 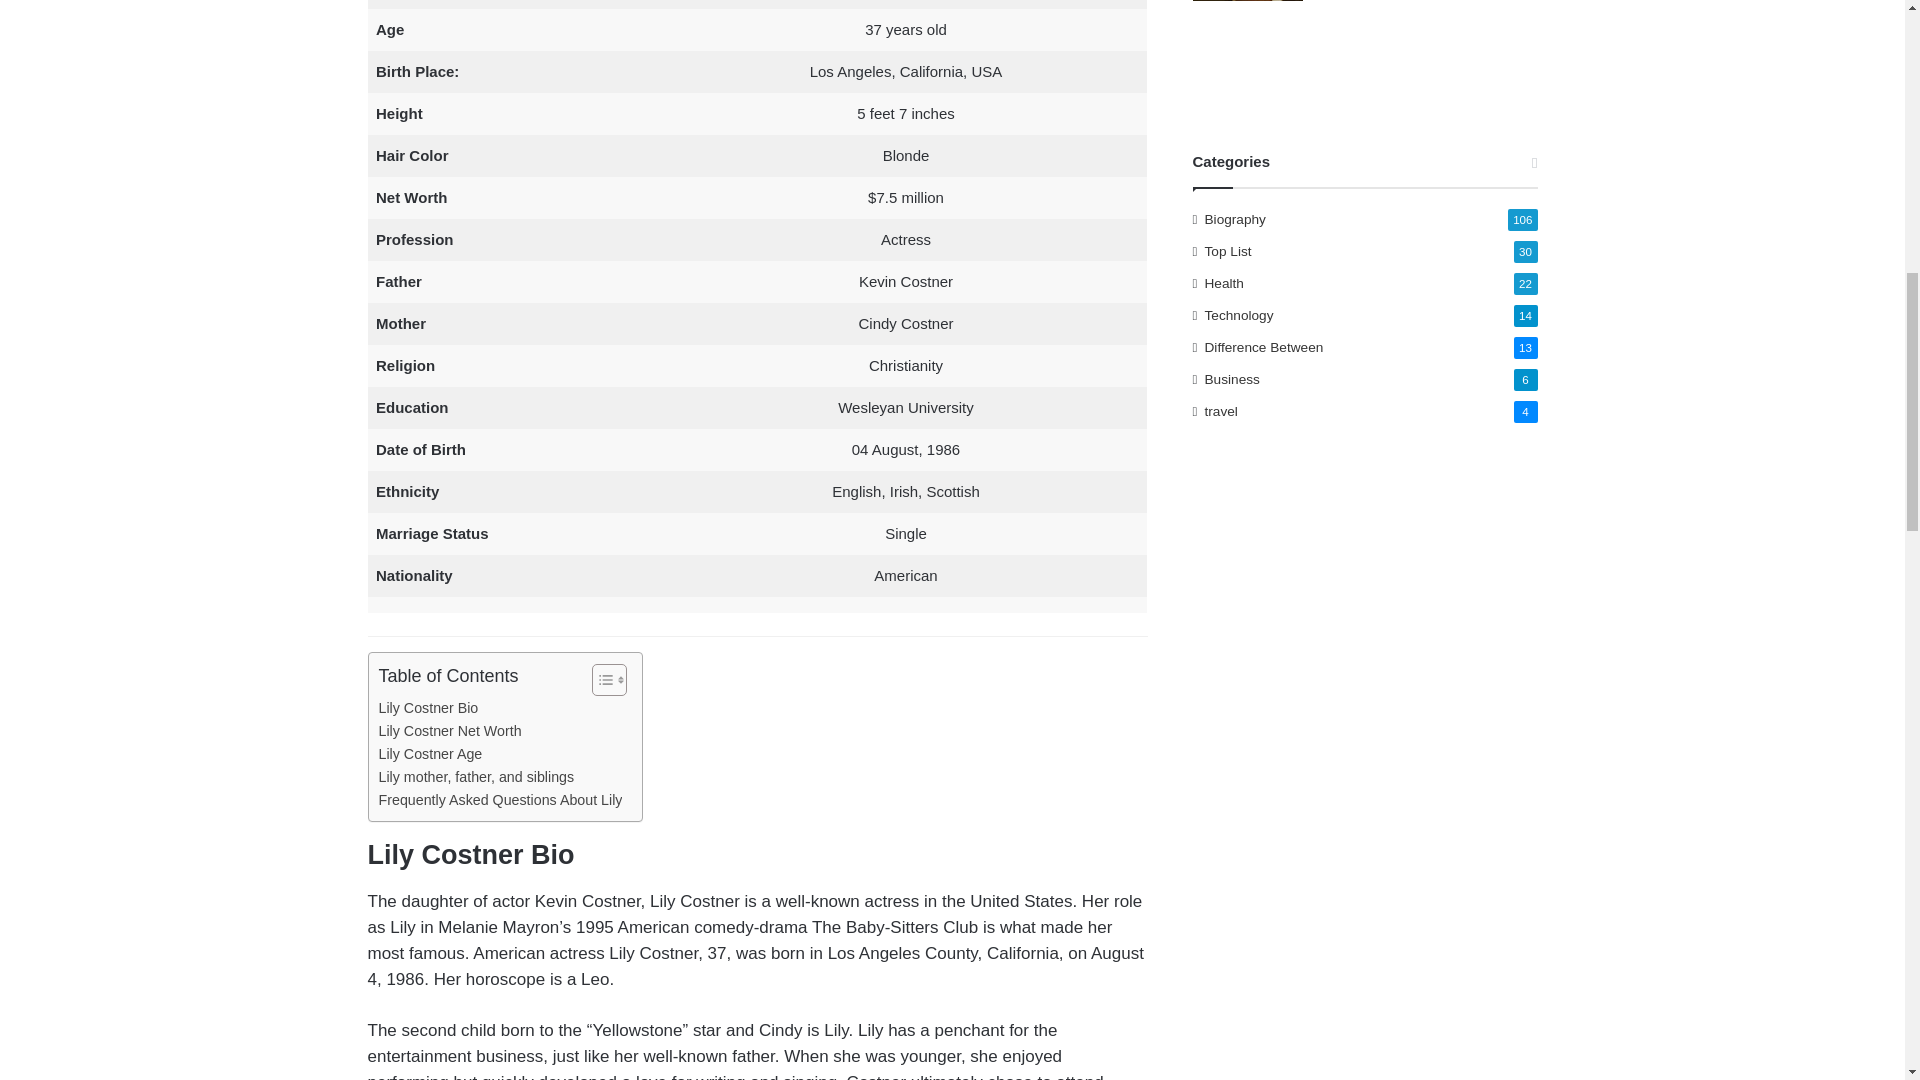 What do you see at coordinates (449, 732) in the screenshot?
I see `Lily Costner Net Worth` at bounding box center [449, 732].